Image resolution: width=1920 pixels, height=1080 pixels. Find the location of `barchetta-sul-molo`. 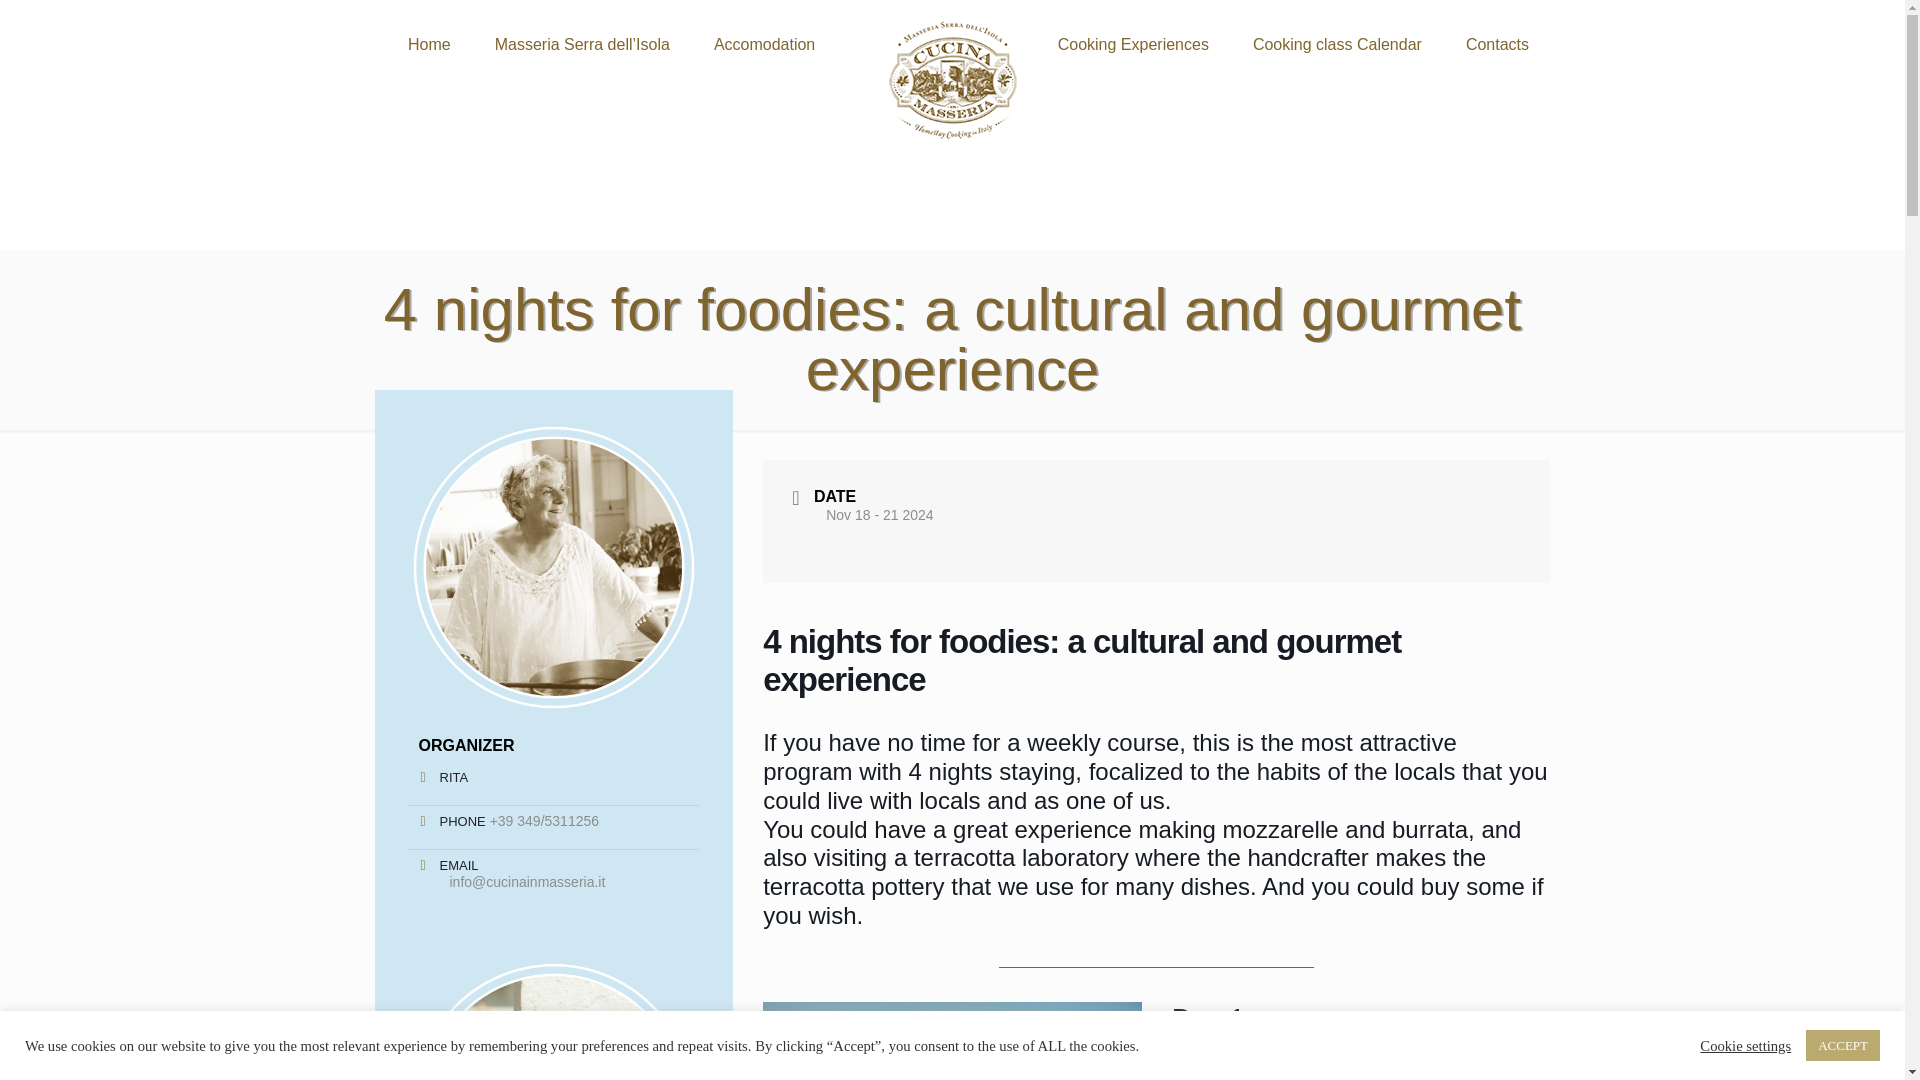

barchetta-sul-molo is located at coordinates (952, 1041).